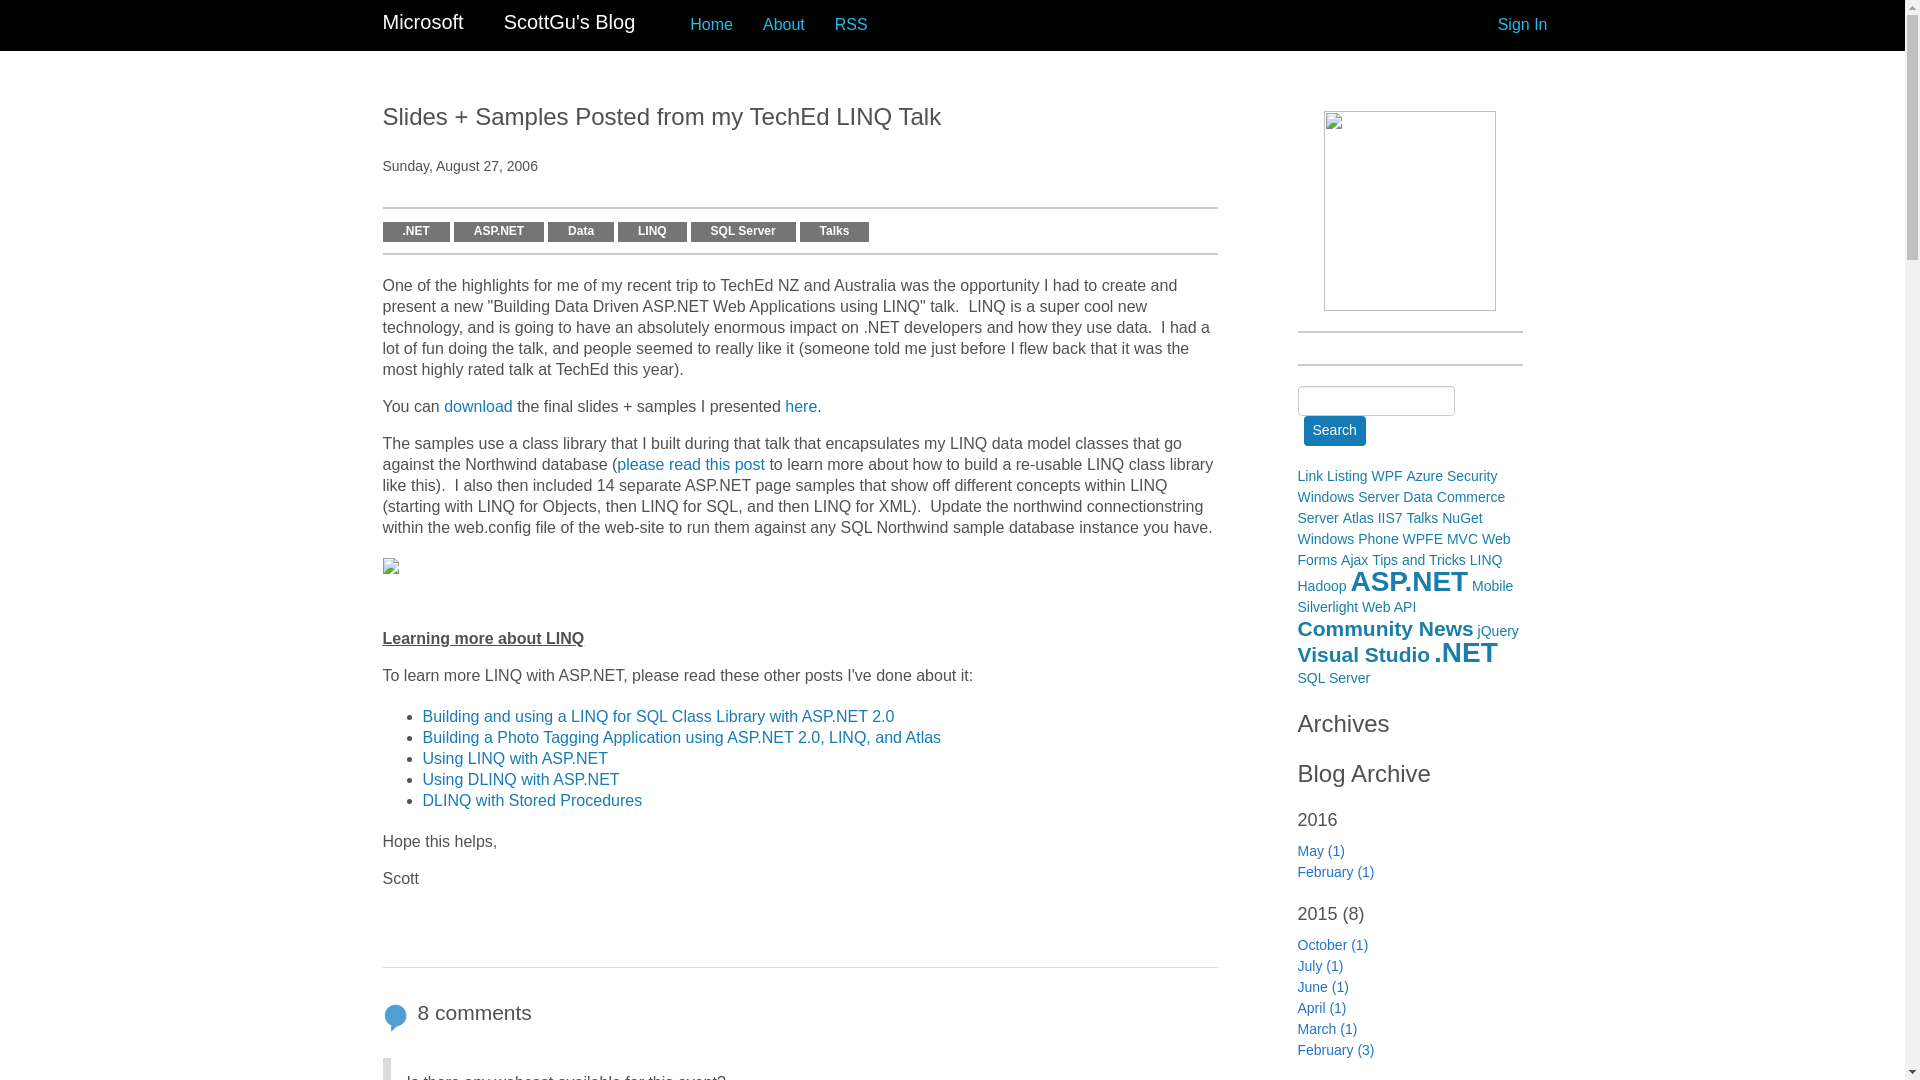 This screenshot has height=1080, width=1920. I want to click on download, so click(478, 406).